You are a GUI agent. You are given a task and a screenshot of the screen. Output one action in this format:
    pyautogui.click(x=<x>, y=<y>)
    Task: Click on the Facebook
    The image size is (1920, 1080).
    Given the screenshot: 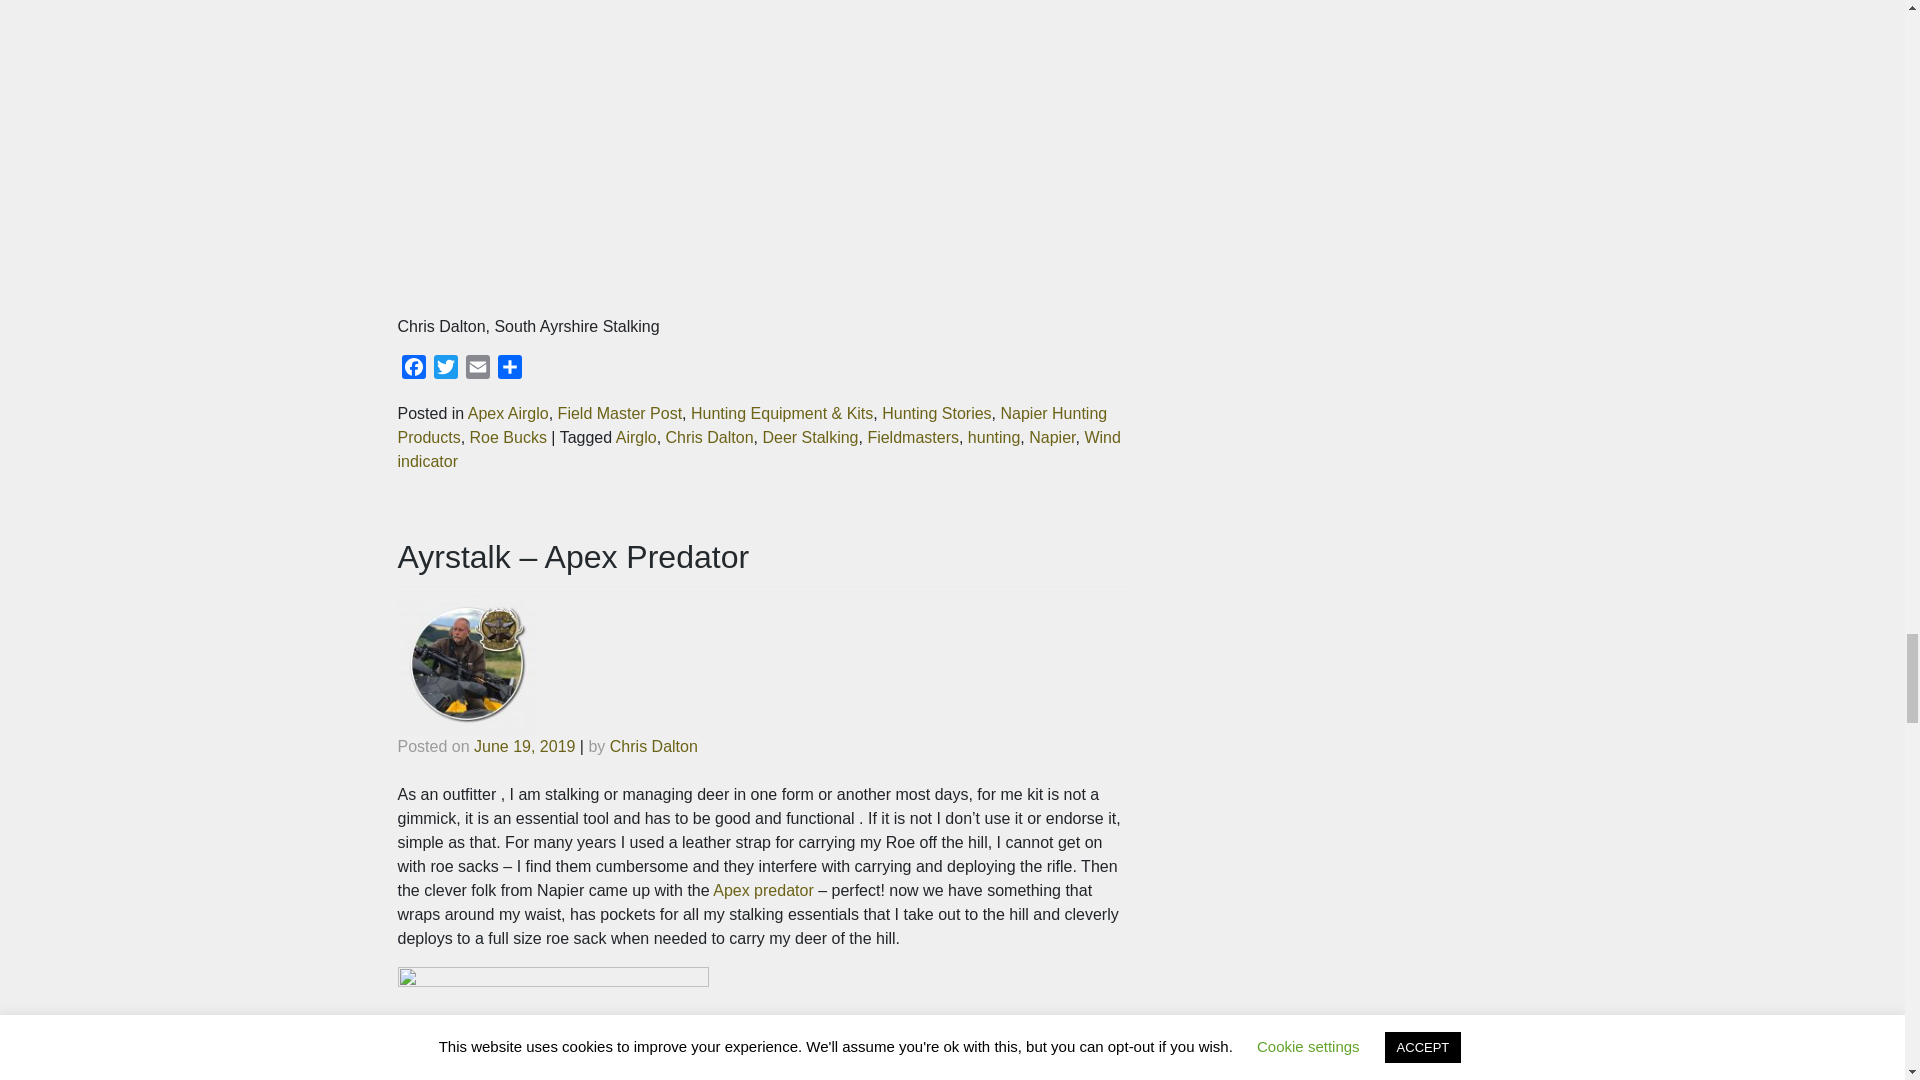 What is the action you would take?
    pyautogui.click(x=414, y=370)
    